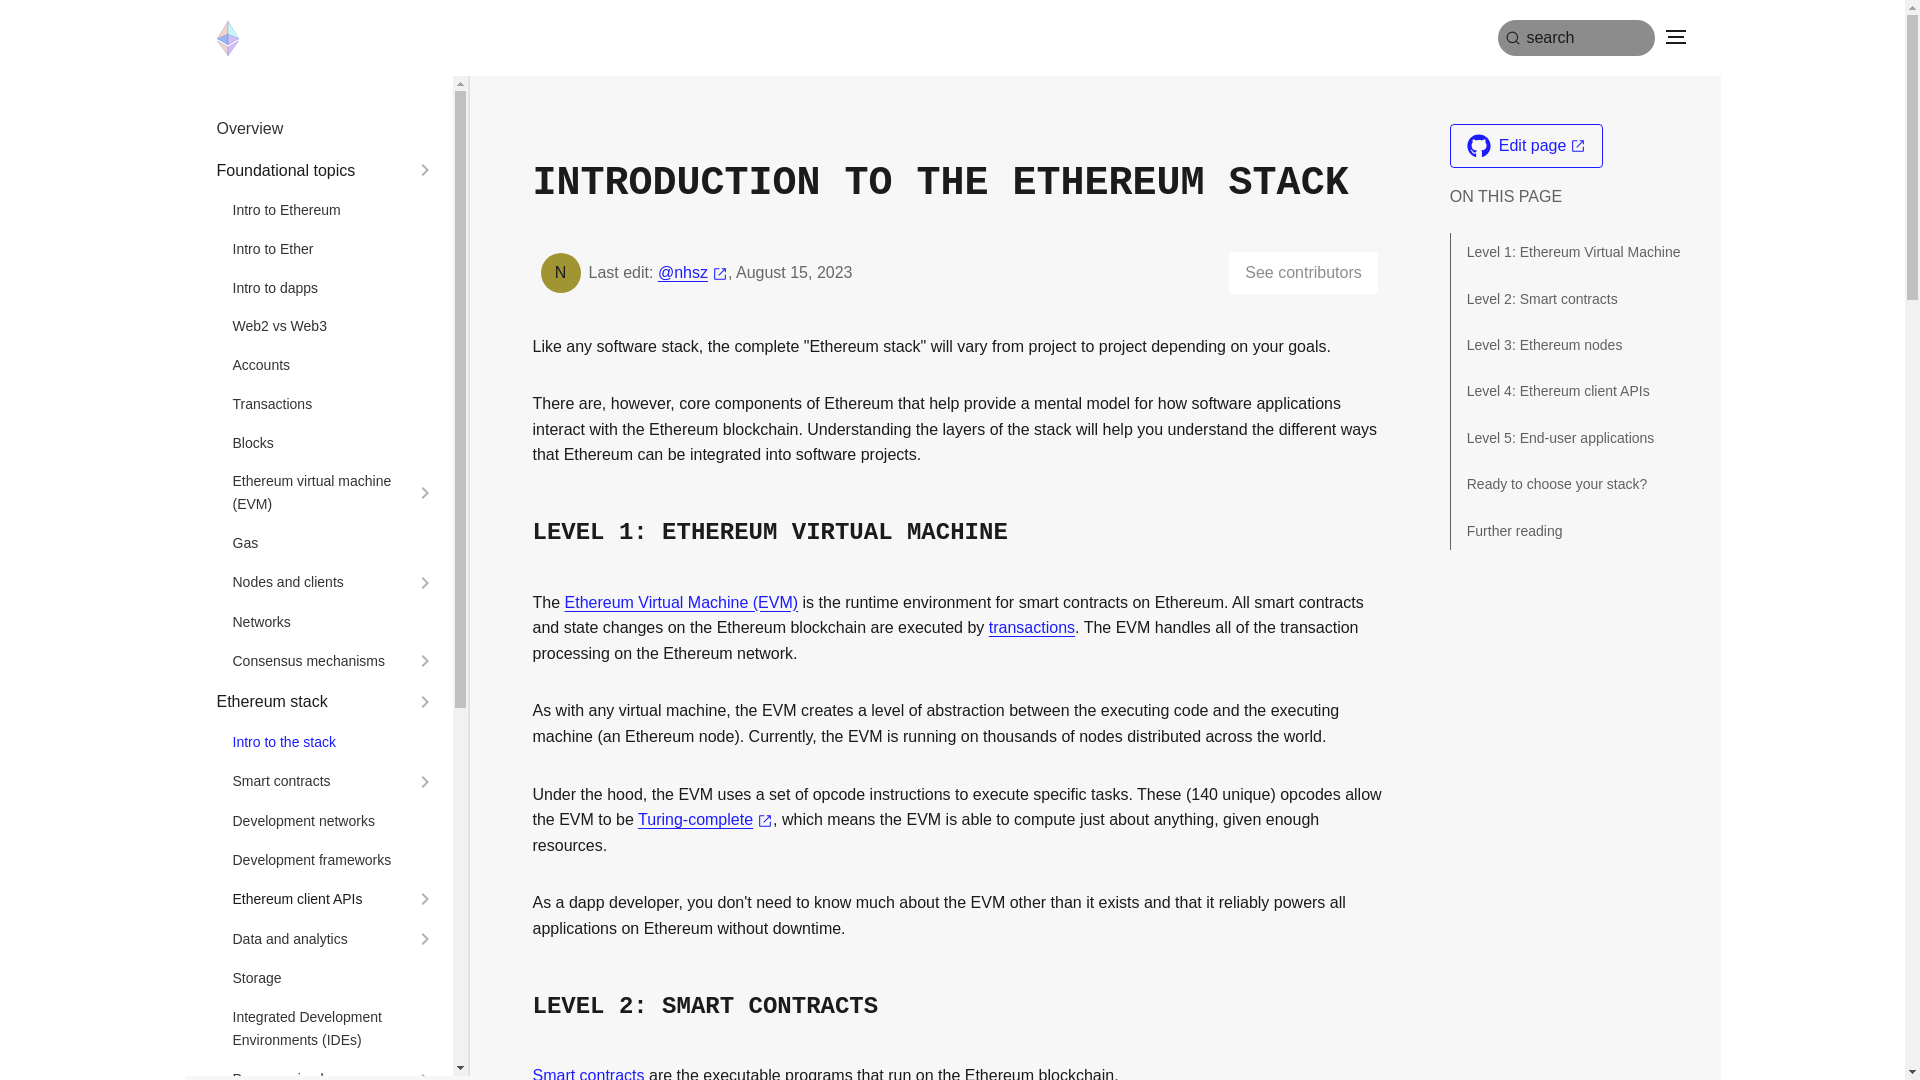 The height and width of the screenshot is (1080, 1920). Describe the element at coordinates (334, 622) in the screenshot. I see `Networks` at that location.